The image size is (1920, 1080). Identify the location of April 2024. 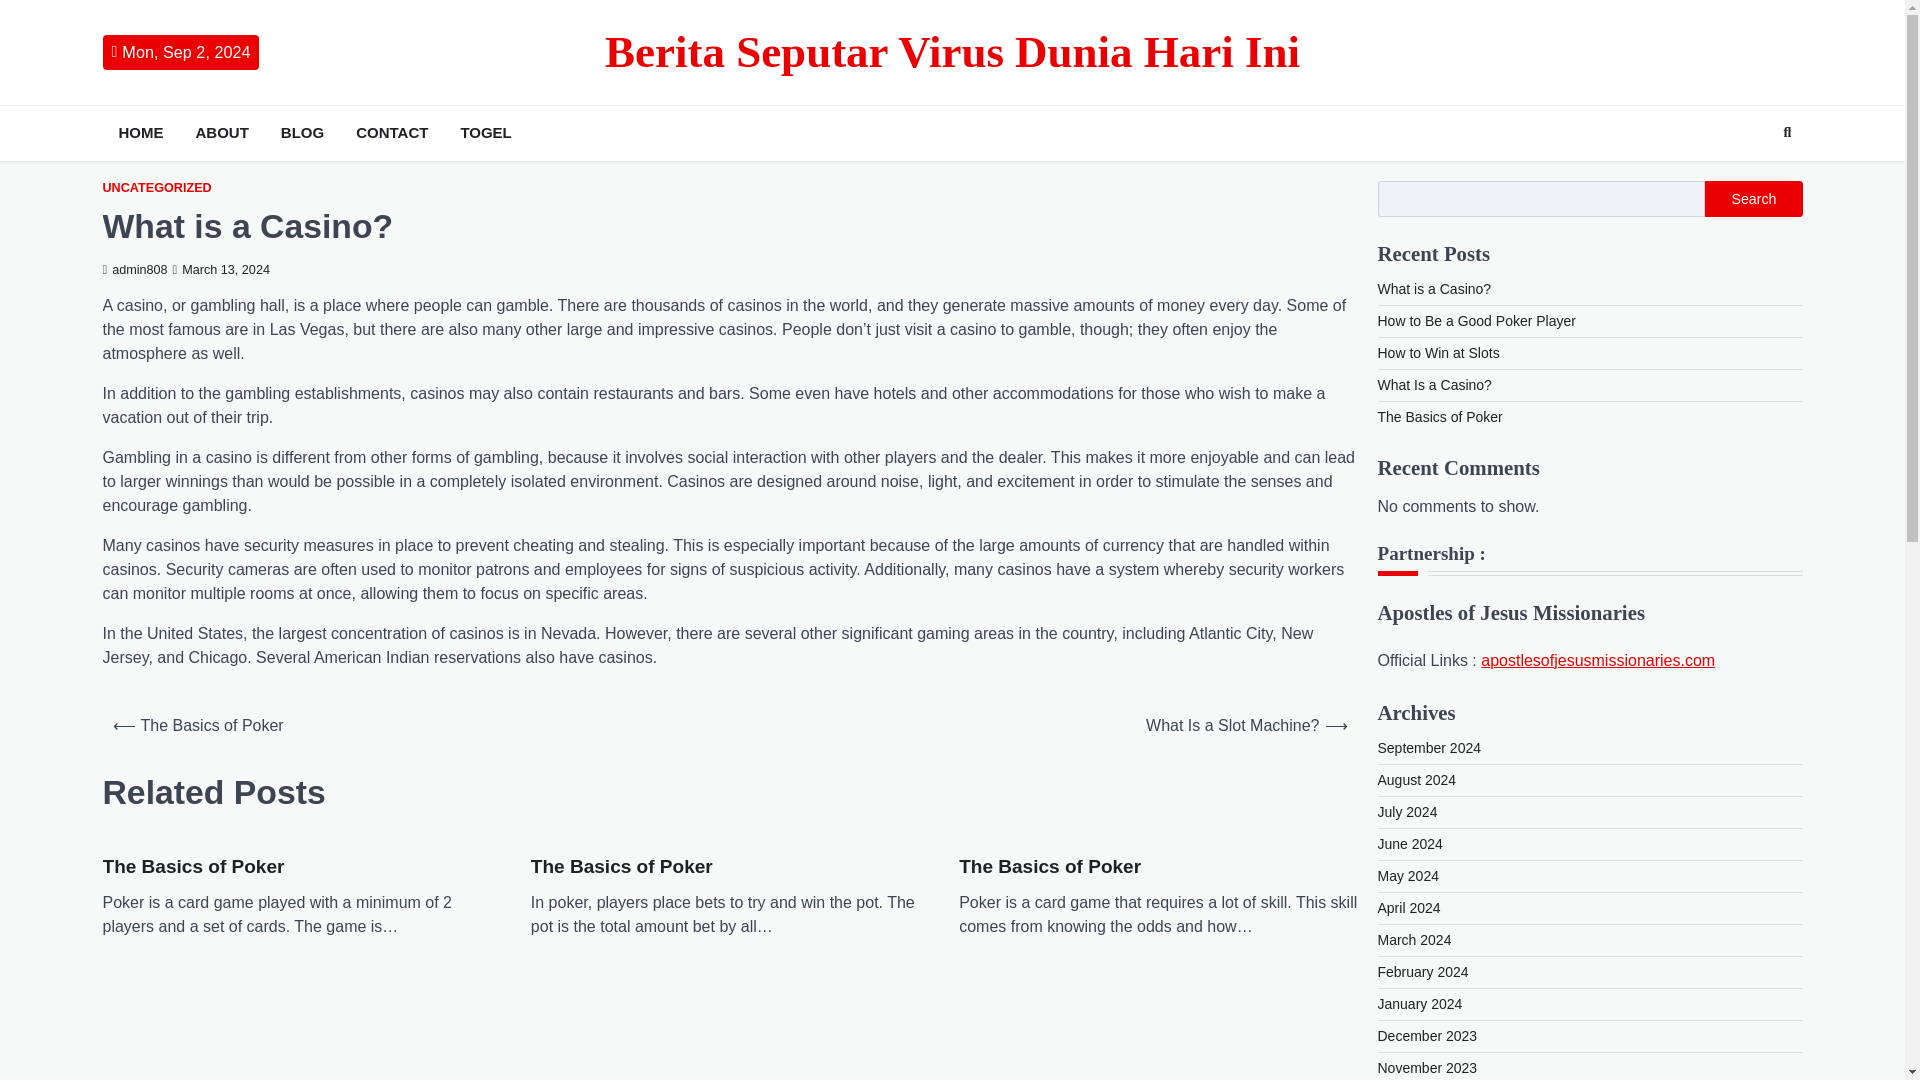
(1410, 907).